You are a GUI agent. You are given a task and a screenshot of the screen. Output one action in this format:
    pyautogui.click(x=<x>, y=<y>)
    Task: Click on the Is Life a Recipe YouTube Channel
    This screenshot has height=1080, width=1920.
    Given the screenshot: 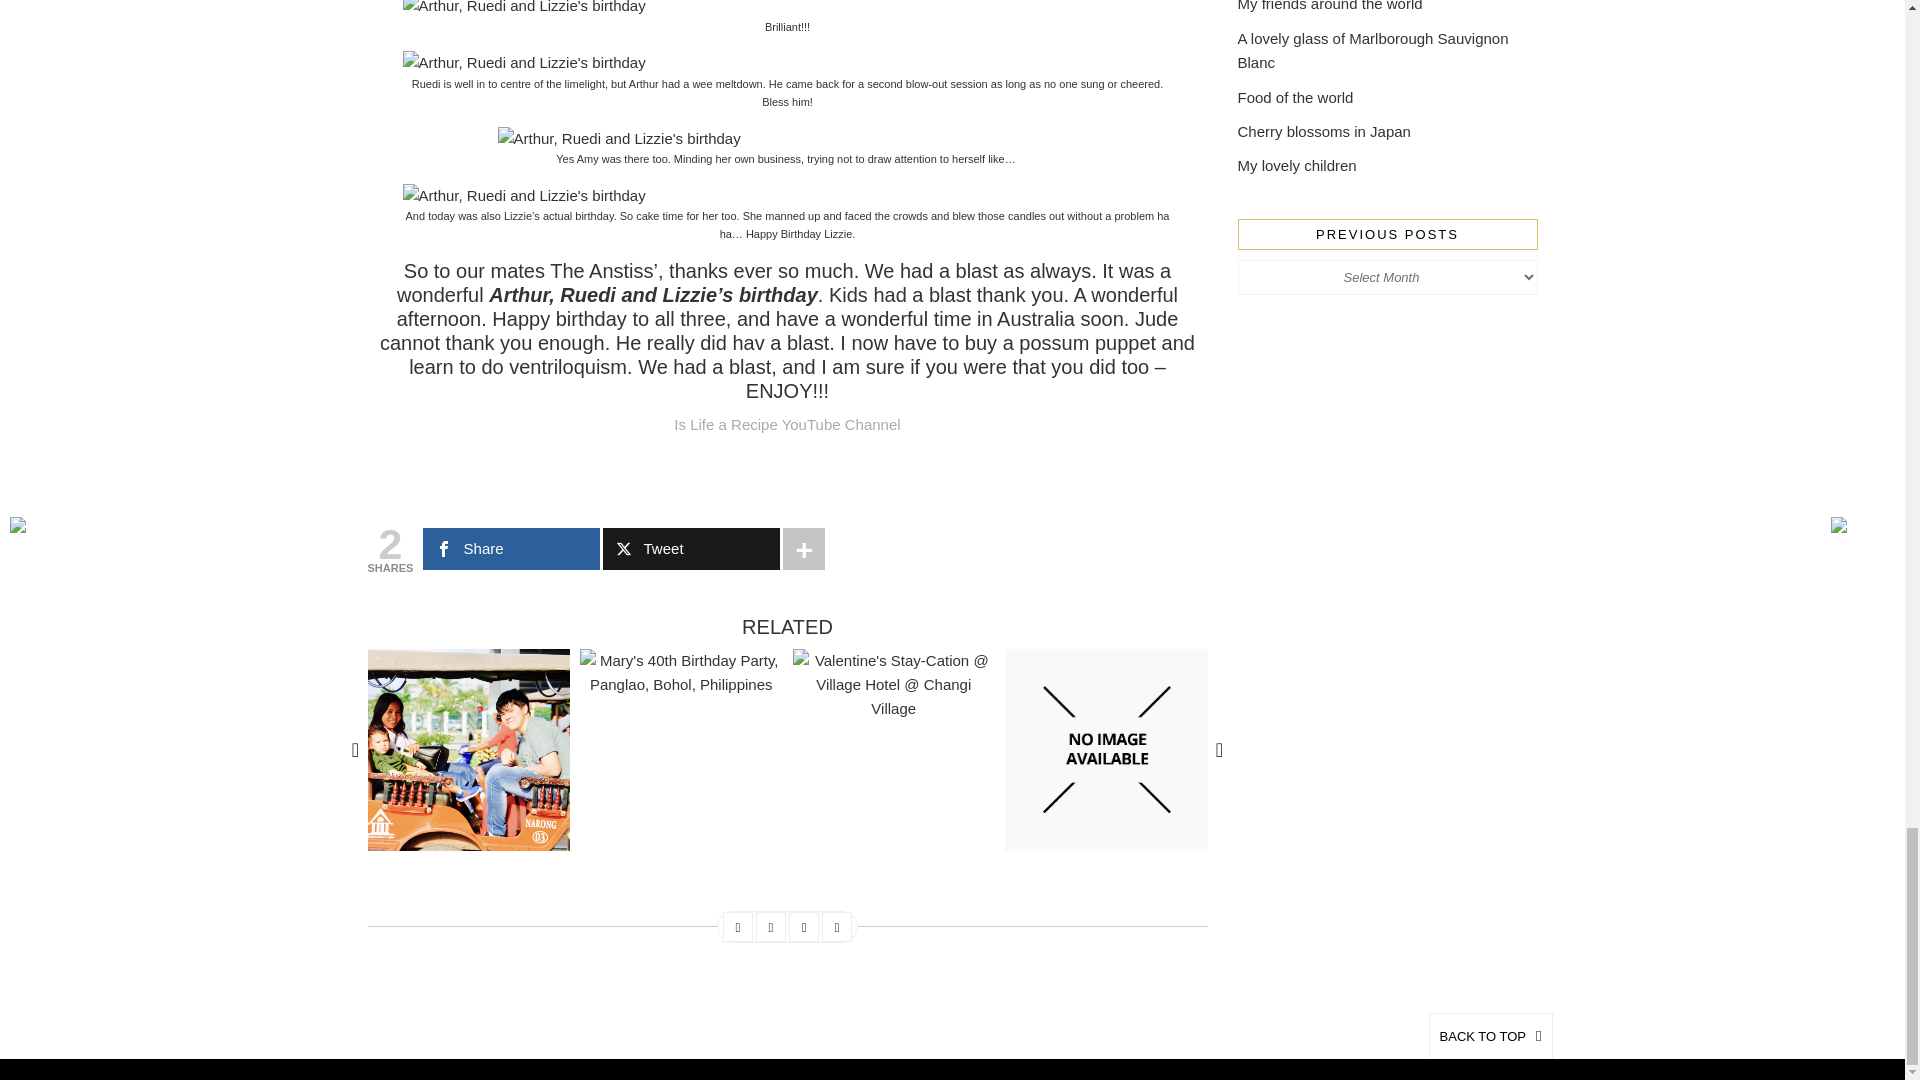 What is the action you would take?
    pyautogui.click(x=786, y=424)
    